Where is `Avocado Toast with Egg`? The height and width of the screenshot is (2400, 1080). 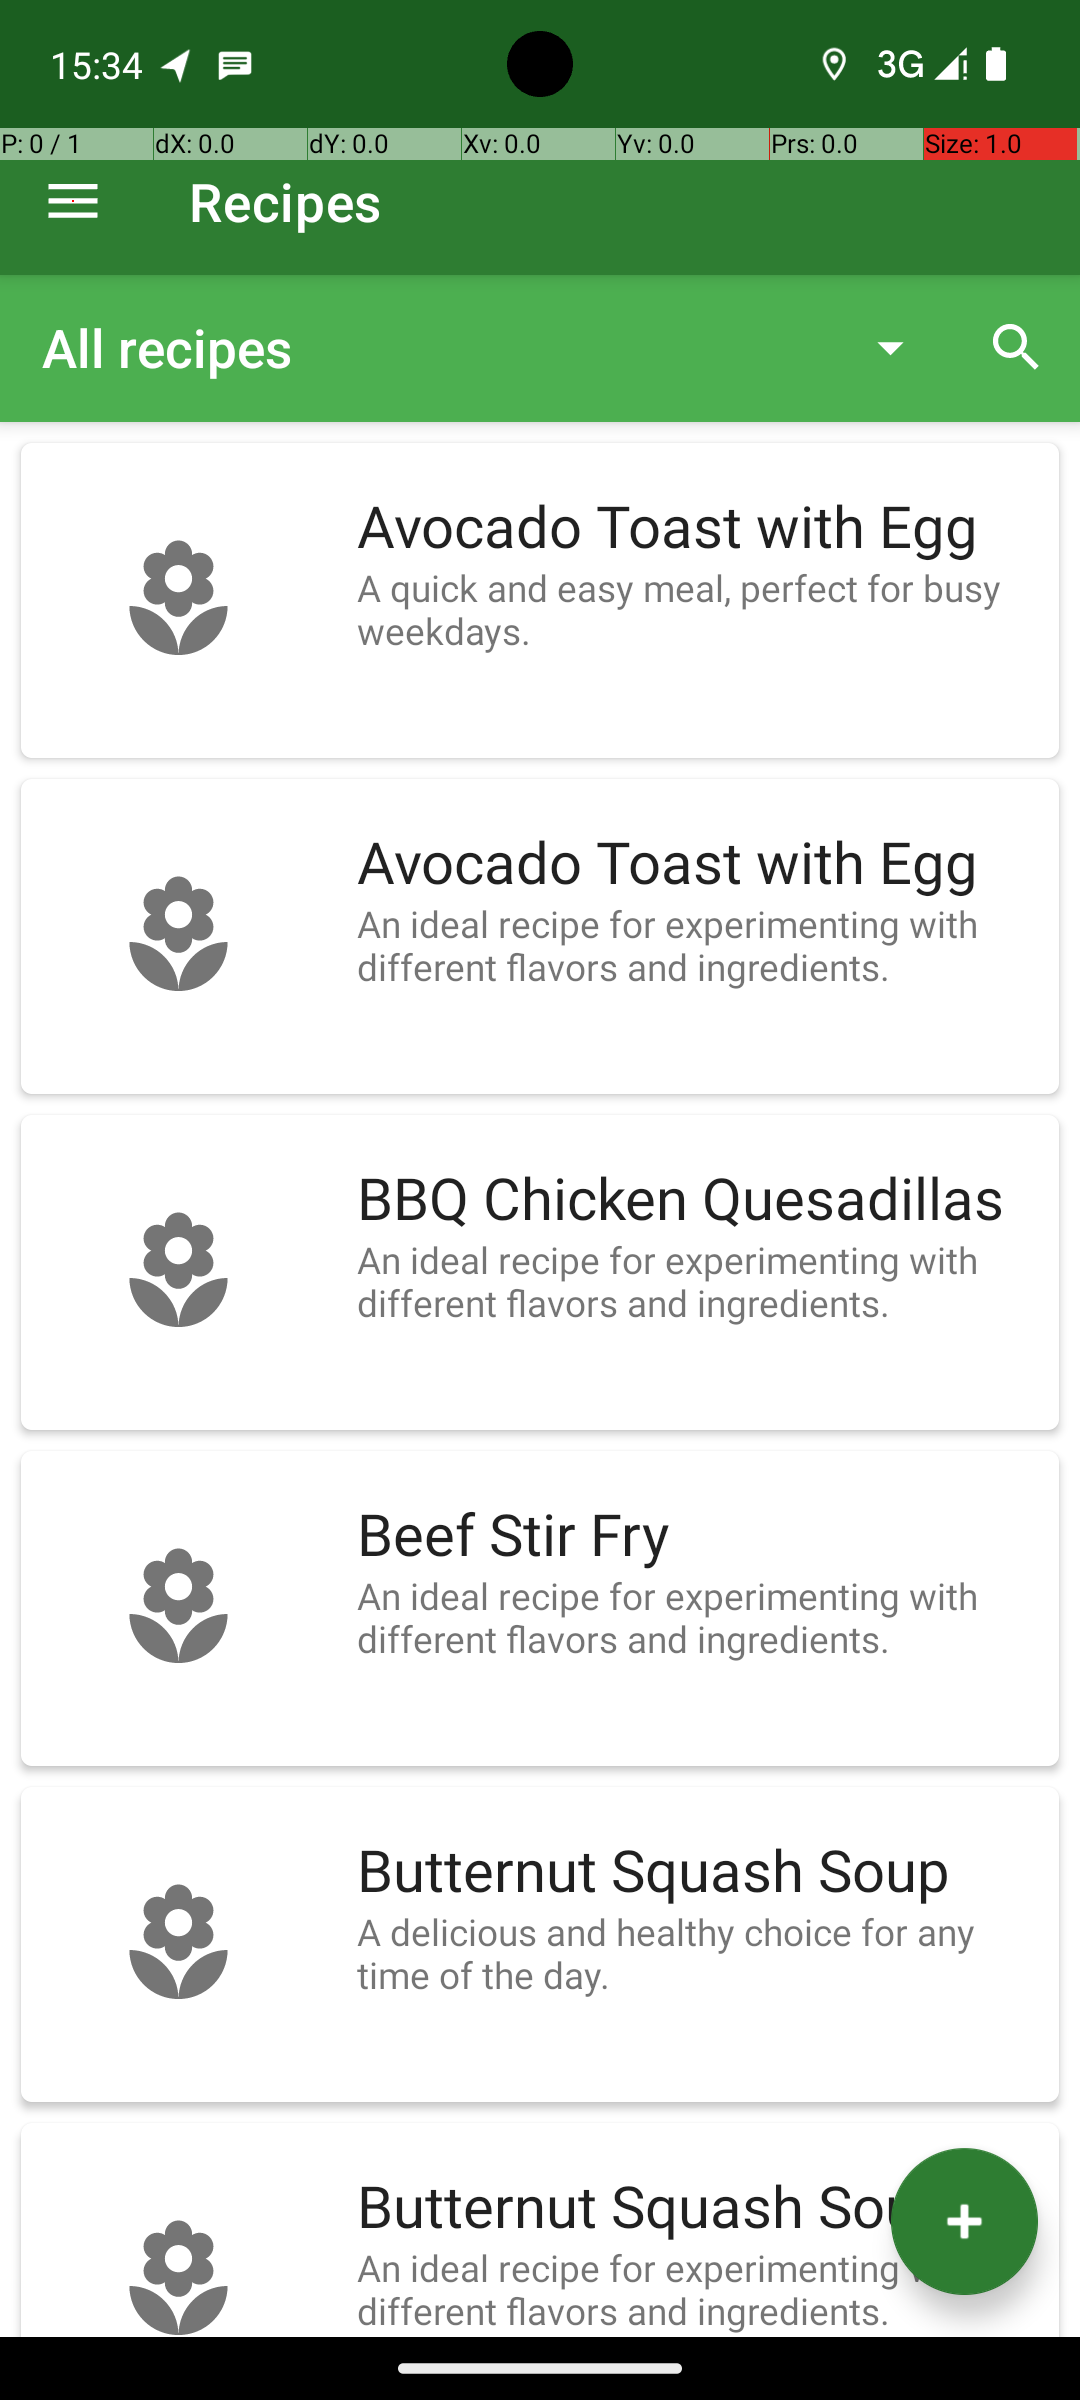 Avocado Toast with Egg is located at coordinates (698, 528).